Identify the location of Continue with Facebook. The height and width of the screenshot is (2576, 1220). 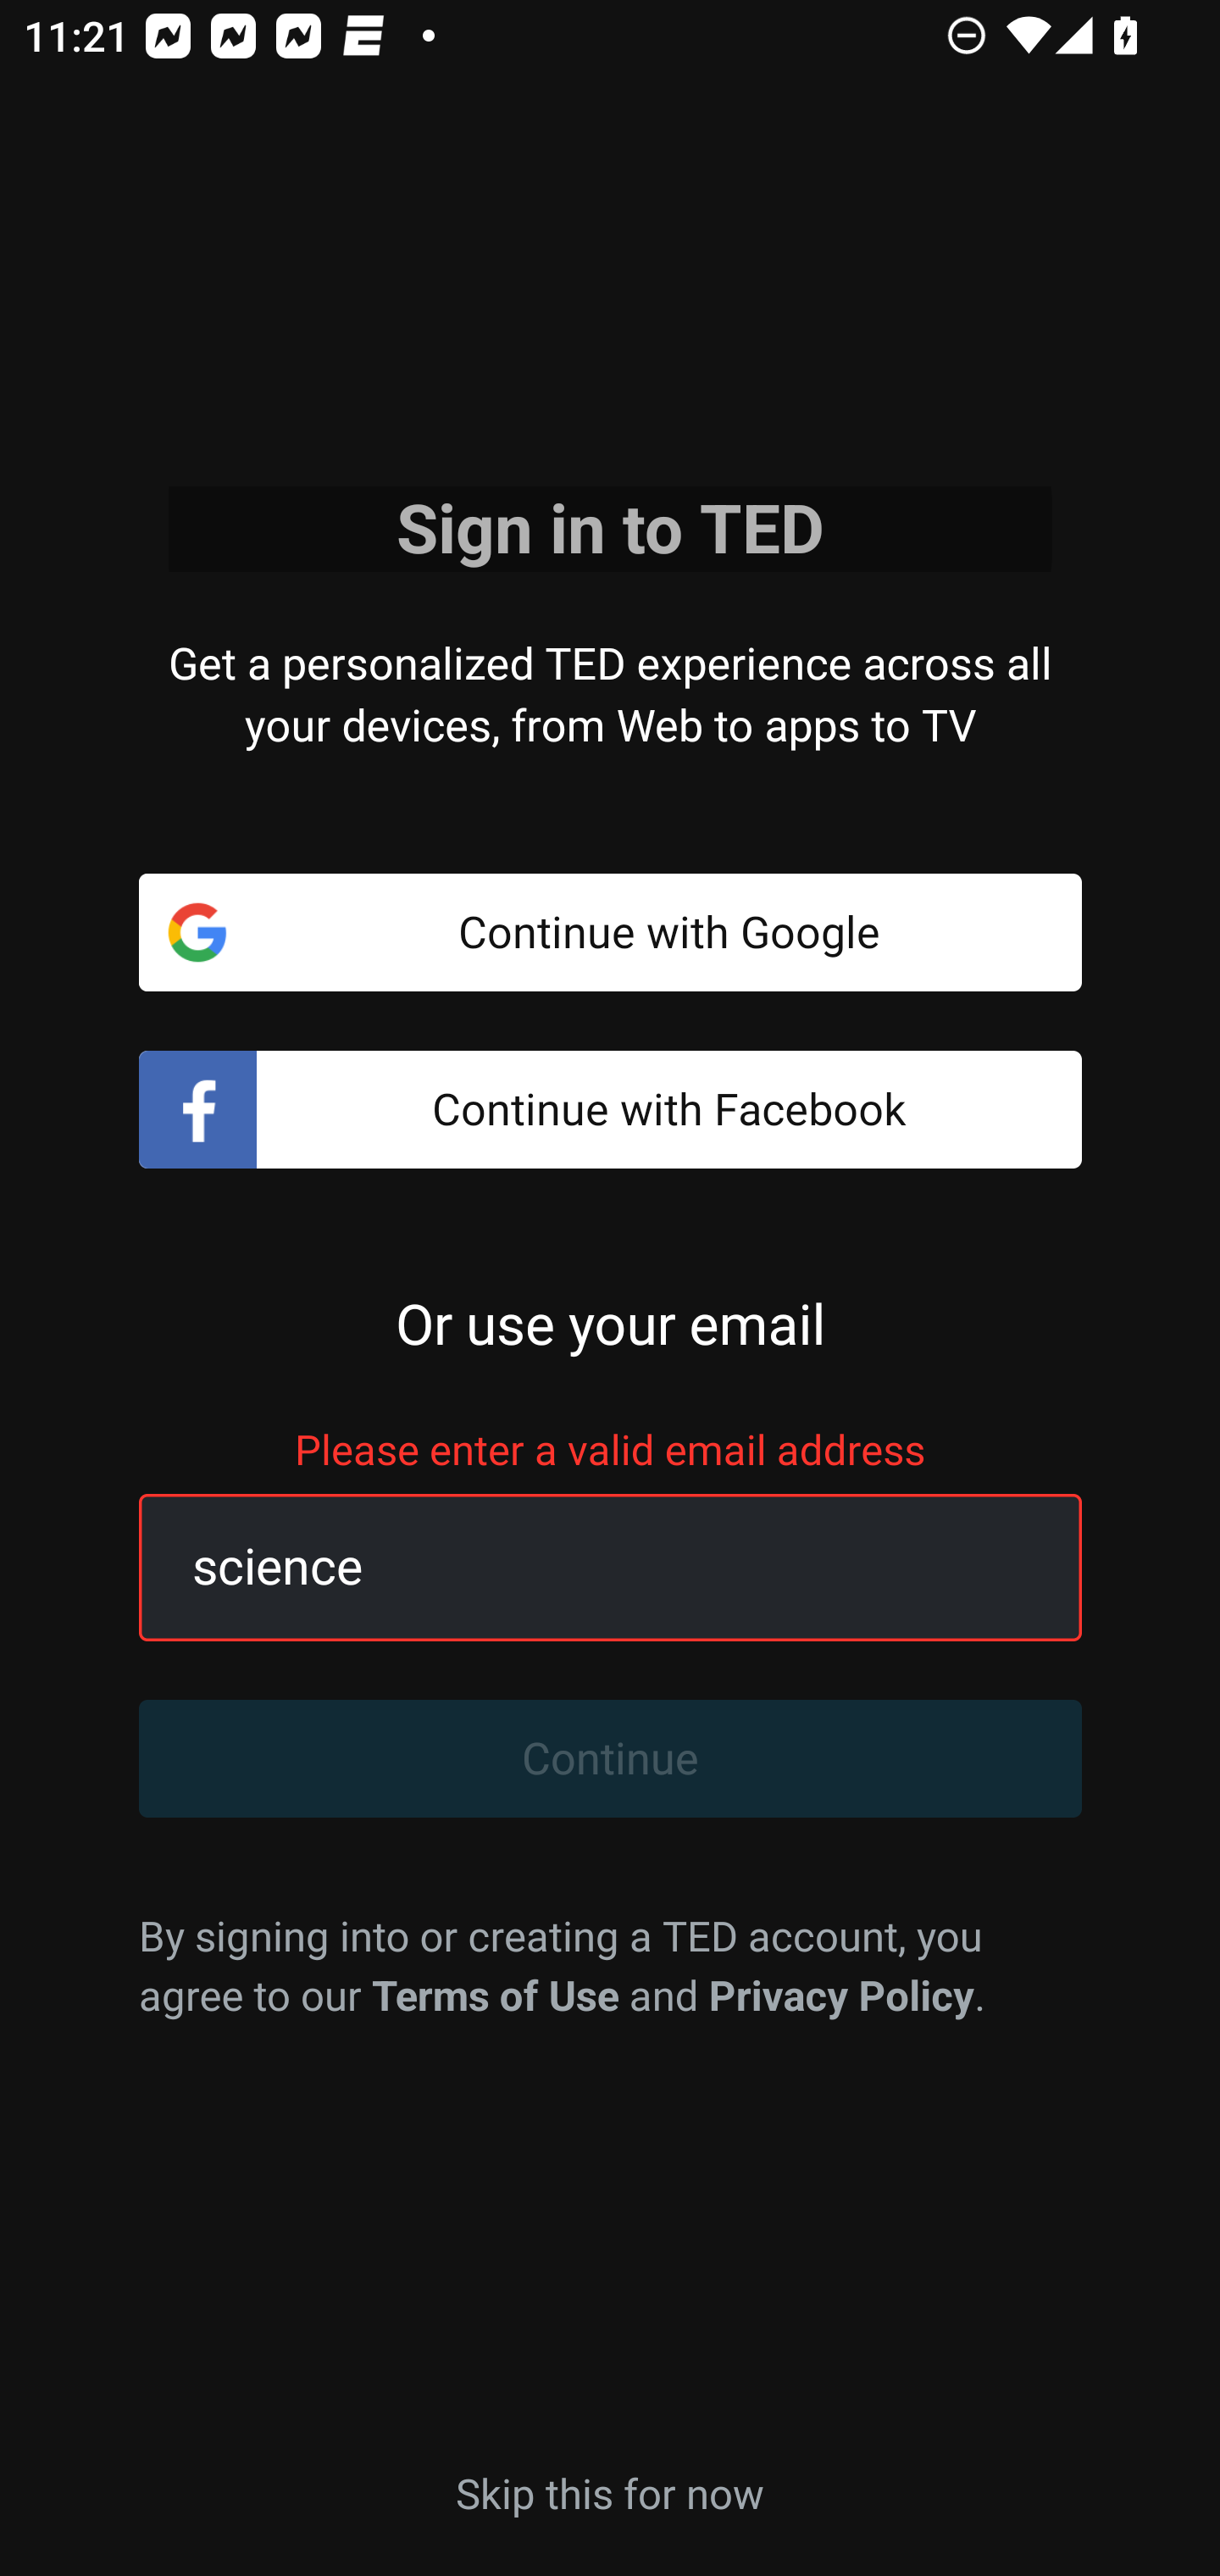
(610, 1110).